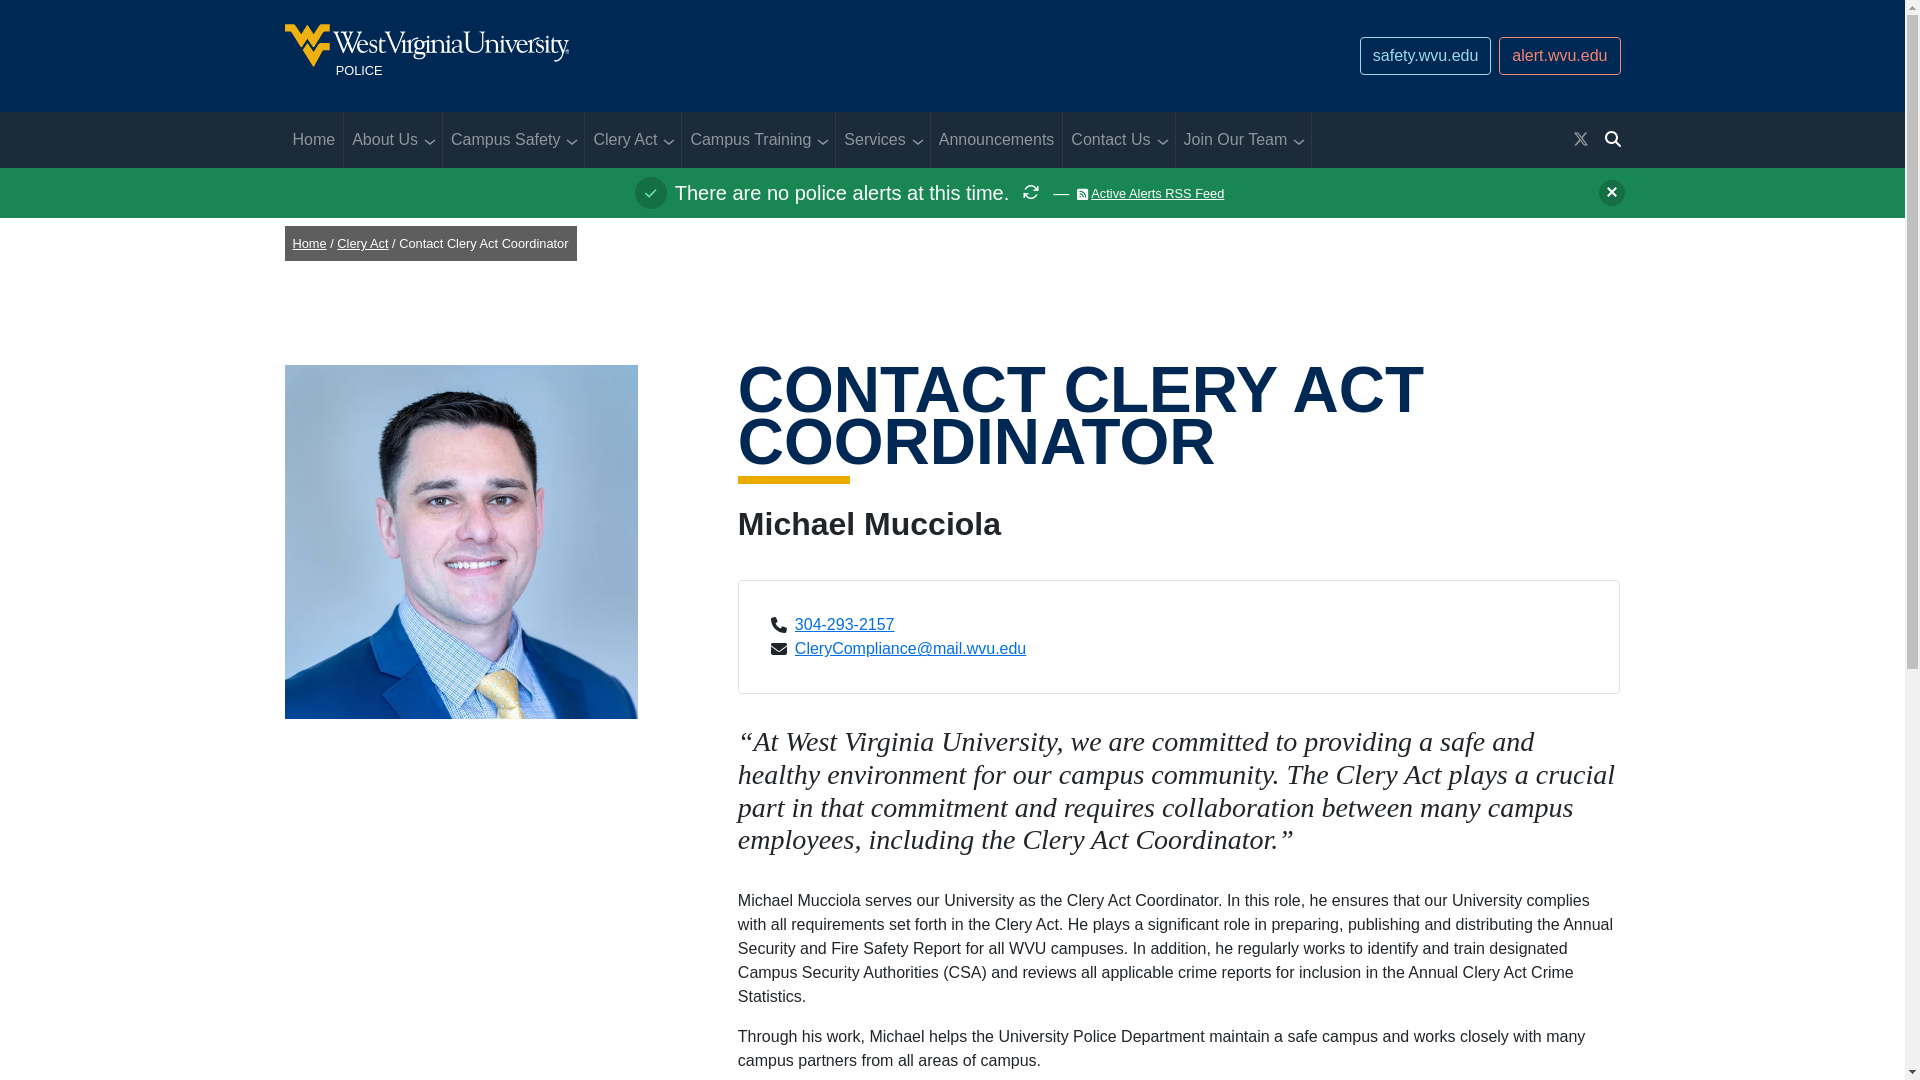 The height and width of the screenshot is (1080, 1920). I want to click on Campus Safety, so click(314, 140).